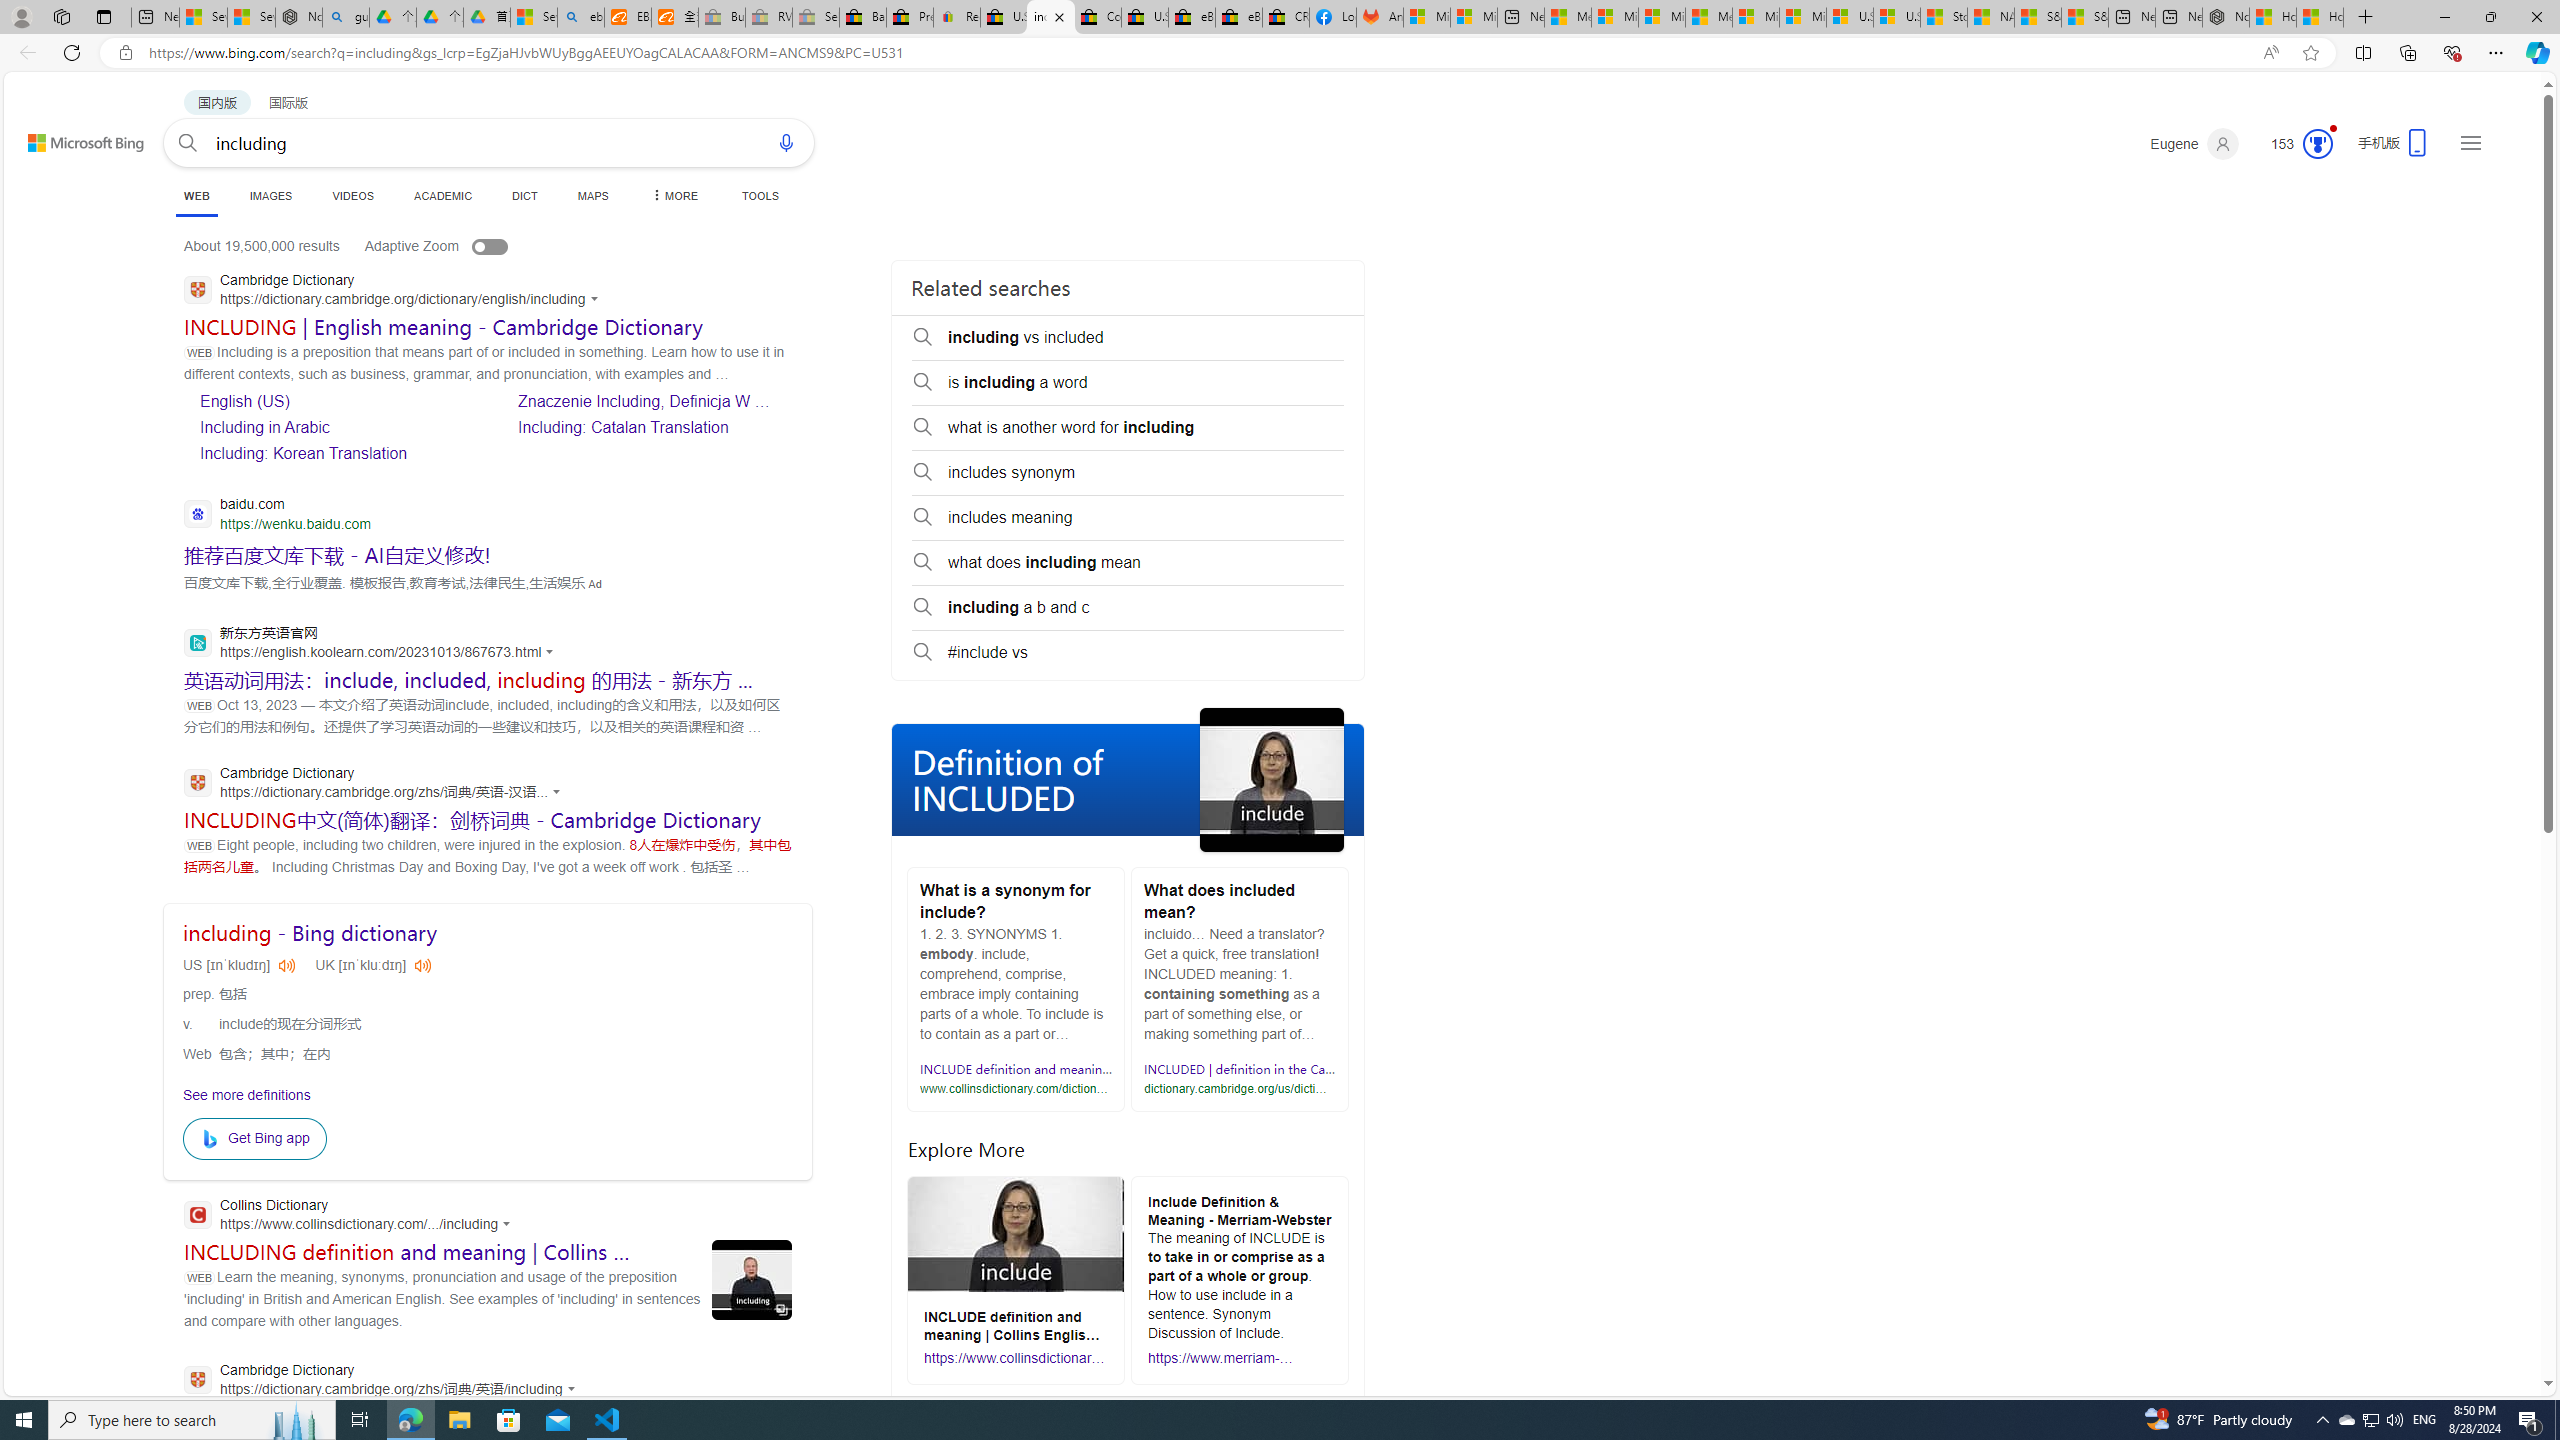 Image resolution: width=2560 pixels, height=1440 pixels. Describe the element at coordinates (336, 426) in the screenshot. I see `Including in Arabic` at that location.